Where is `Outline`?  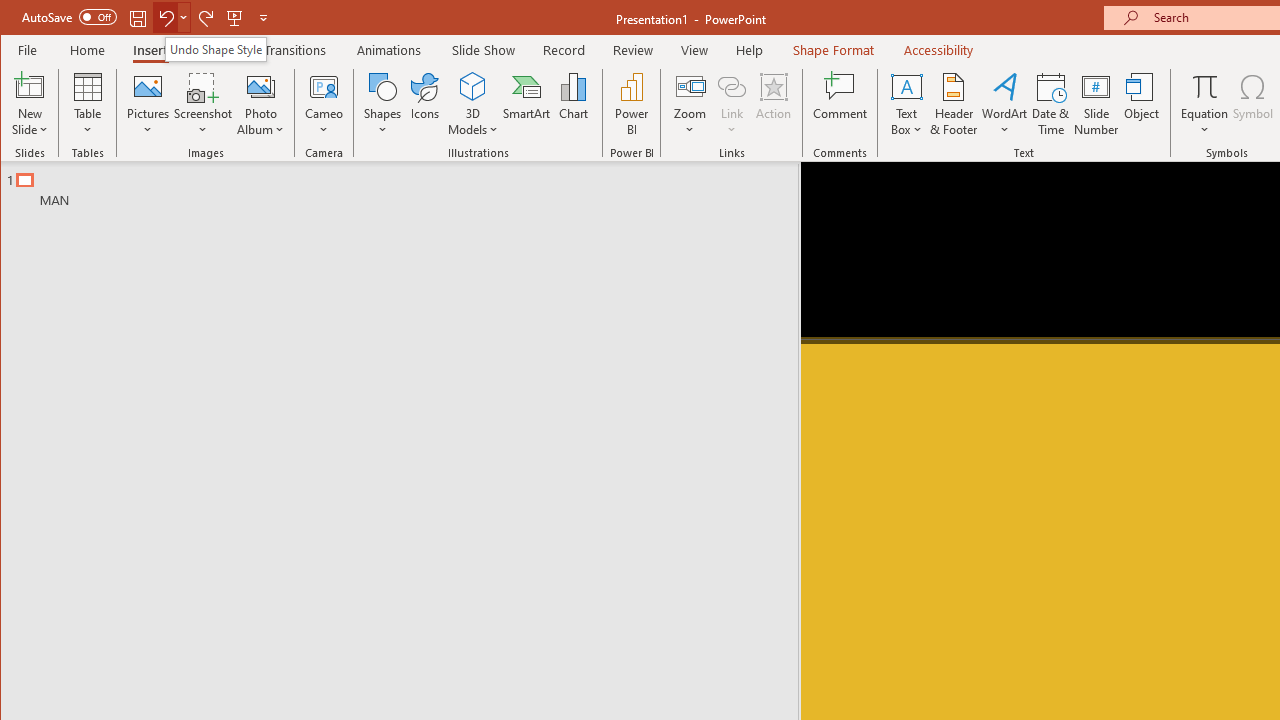
Outline is located at coordinates (408, 185).